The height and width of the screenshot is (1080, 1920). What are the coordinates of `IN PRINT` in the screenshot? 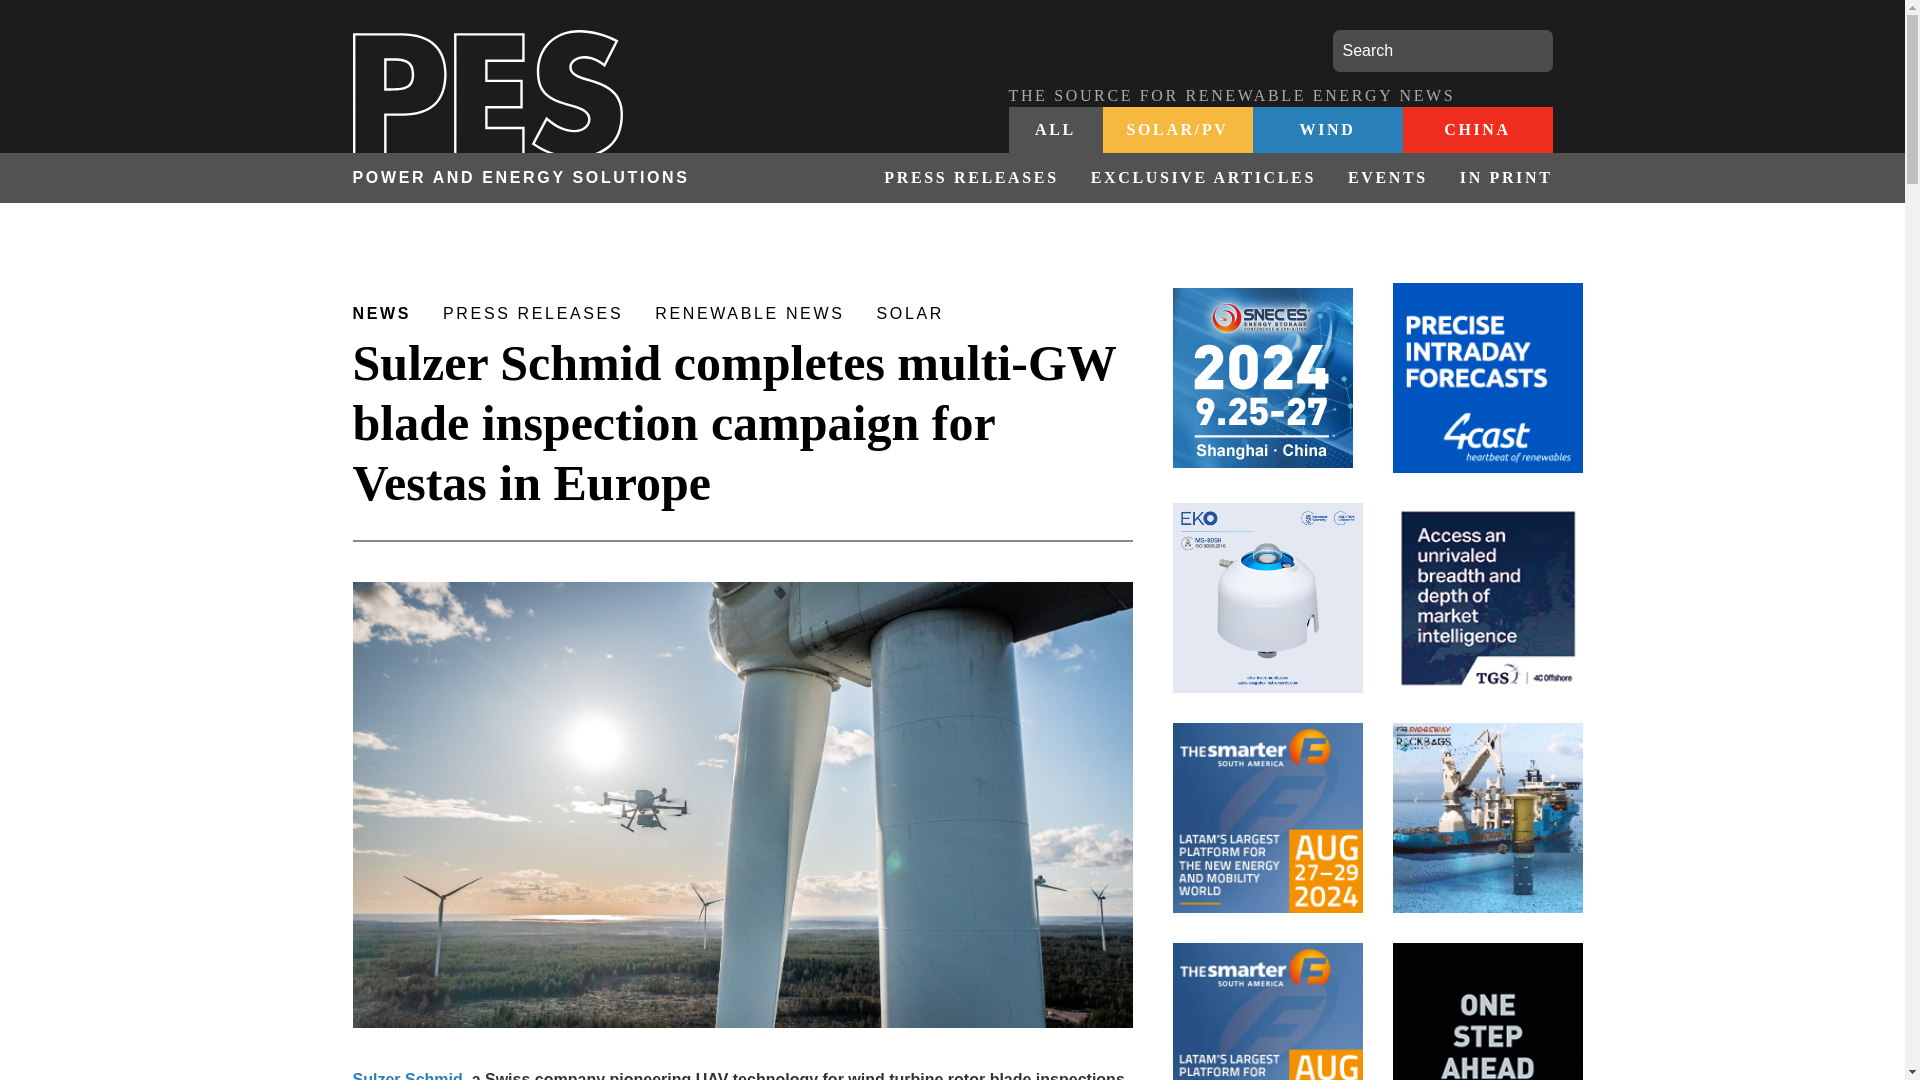 It's located at (1498, 178).